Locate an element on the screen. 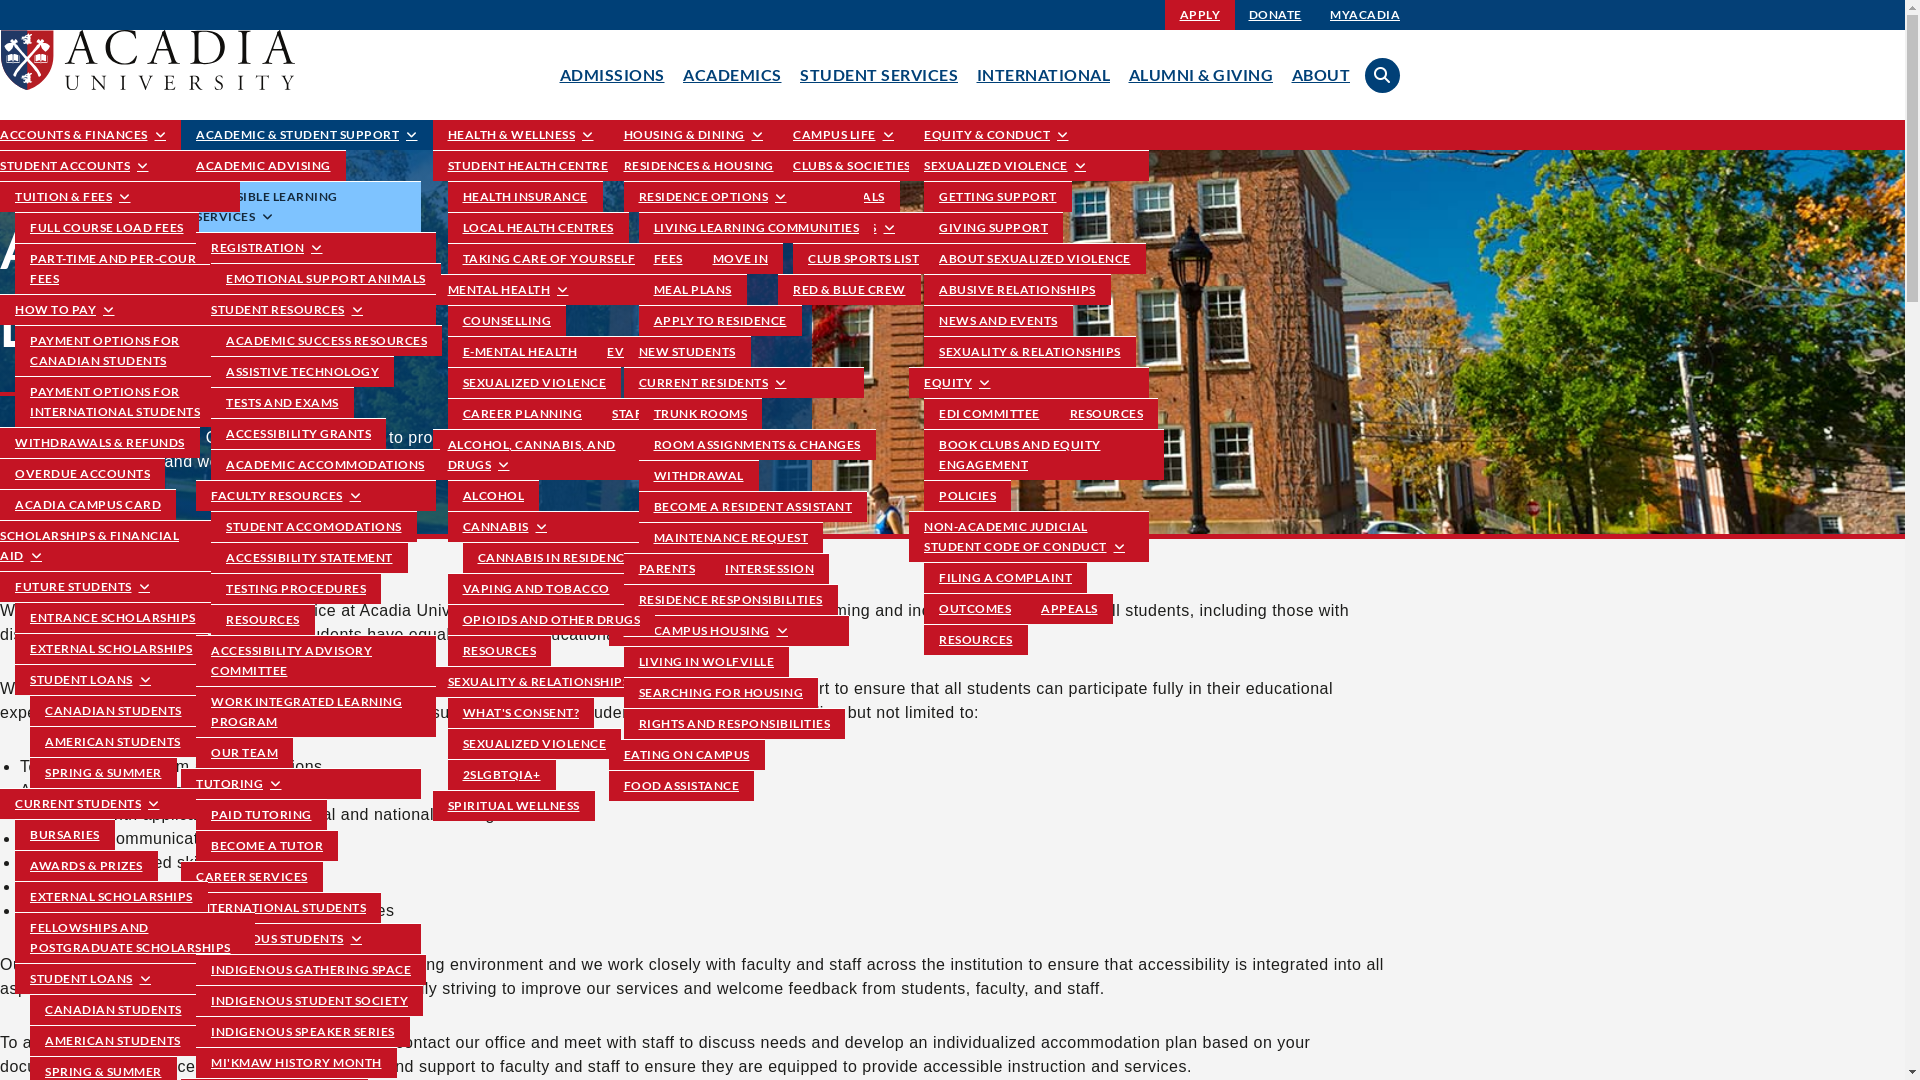  HEALTH & WELLNESS is located at coordinates (520, 135).